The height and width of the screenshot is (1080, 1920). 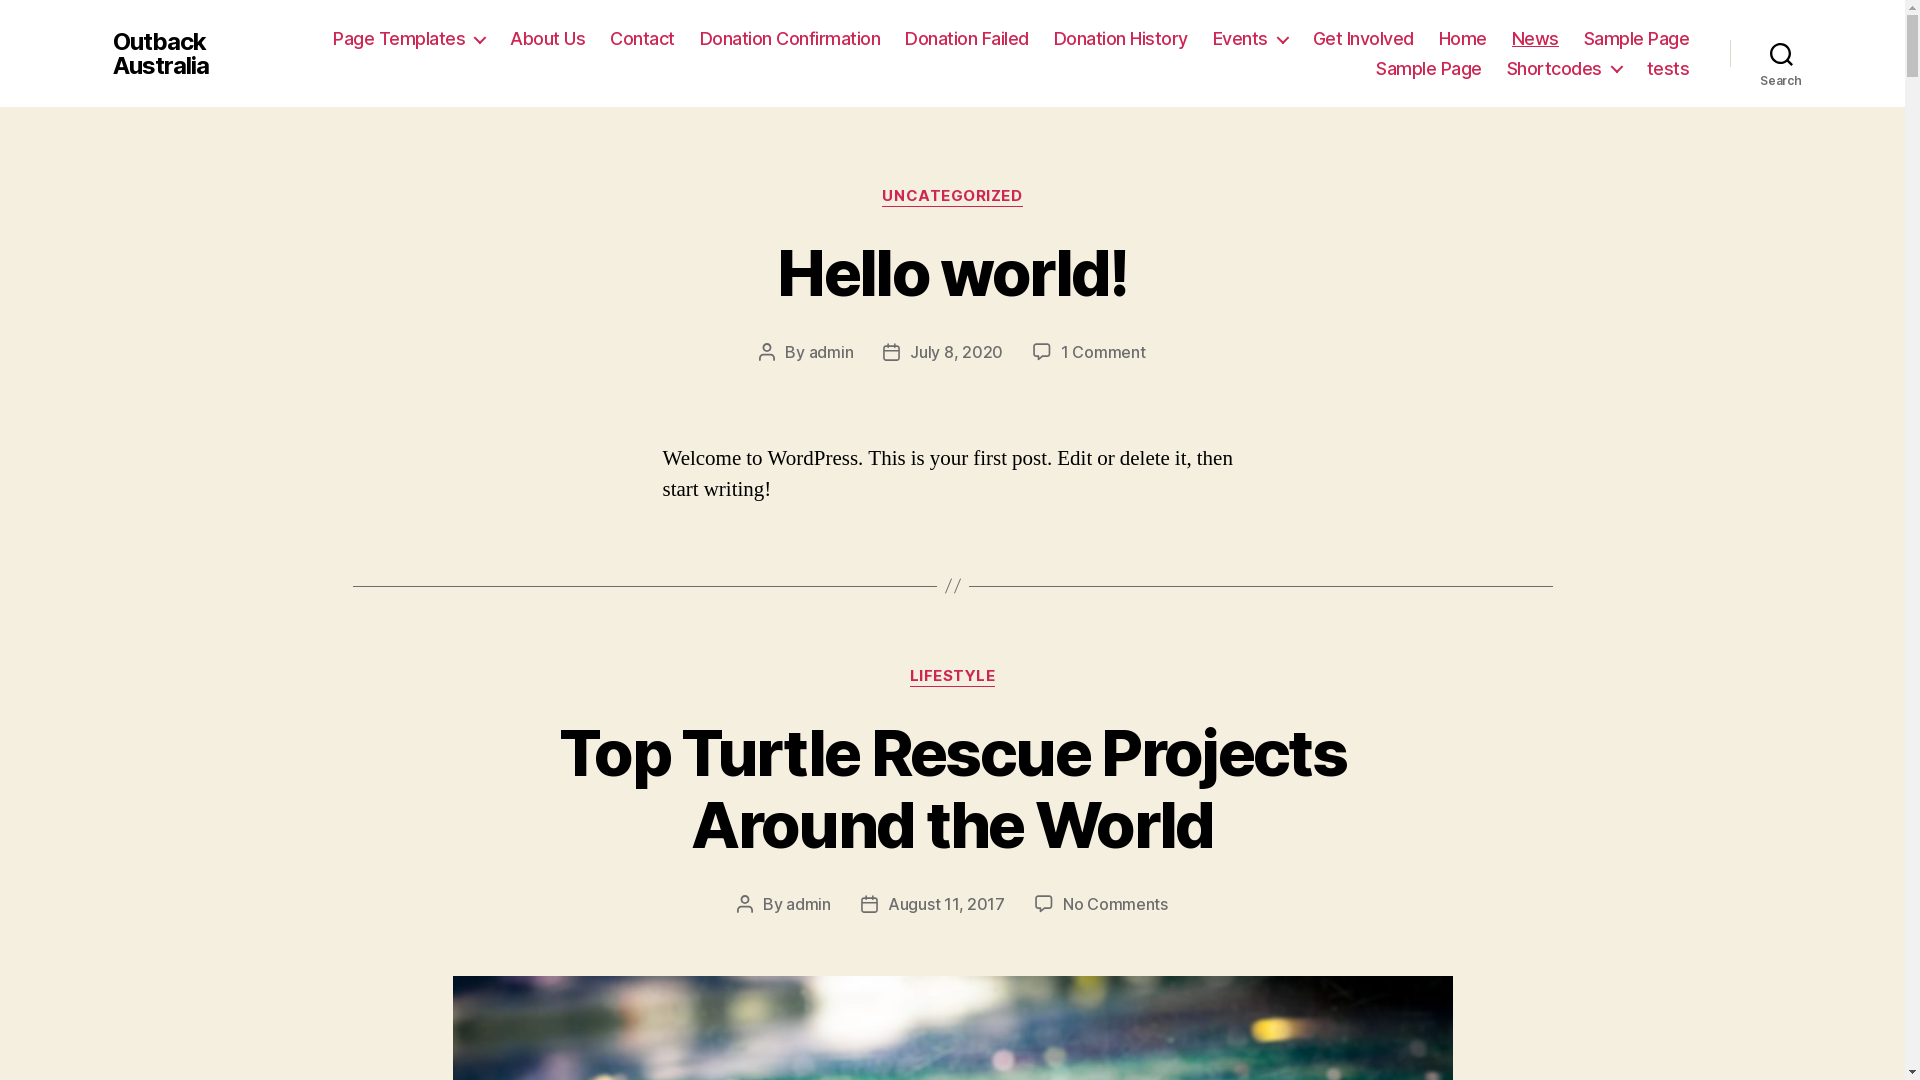 What do you see at coordinates (1463, 39) in the screenshot?
I see `Home` at bounding box center [1463, 39].